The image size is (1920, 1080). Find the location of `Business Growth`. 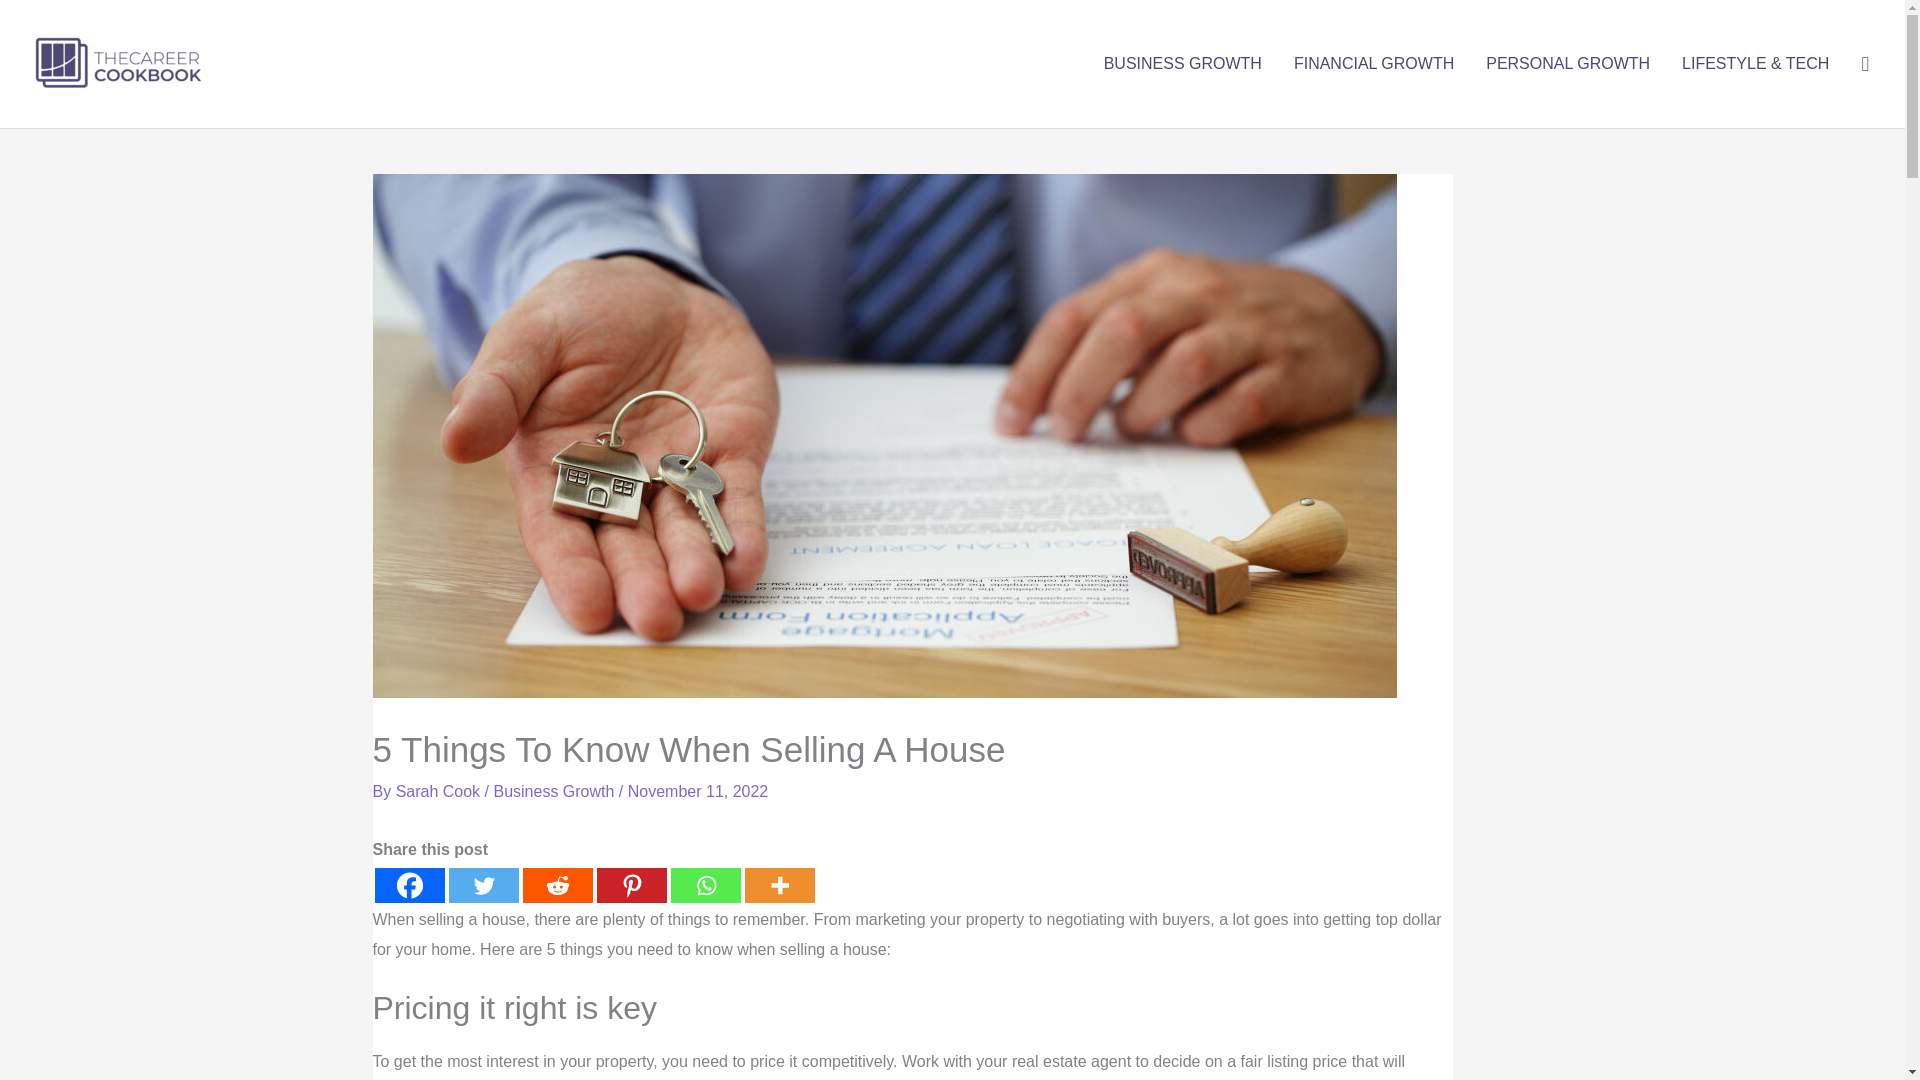

Business Growth is located at coordinates (554, 792).